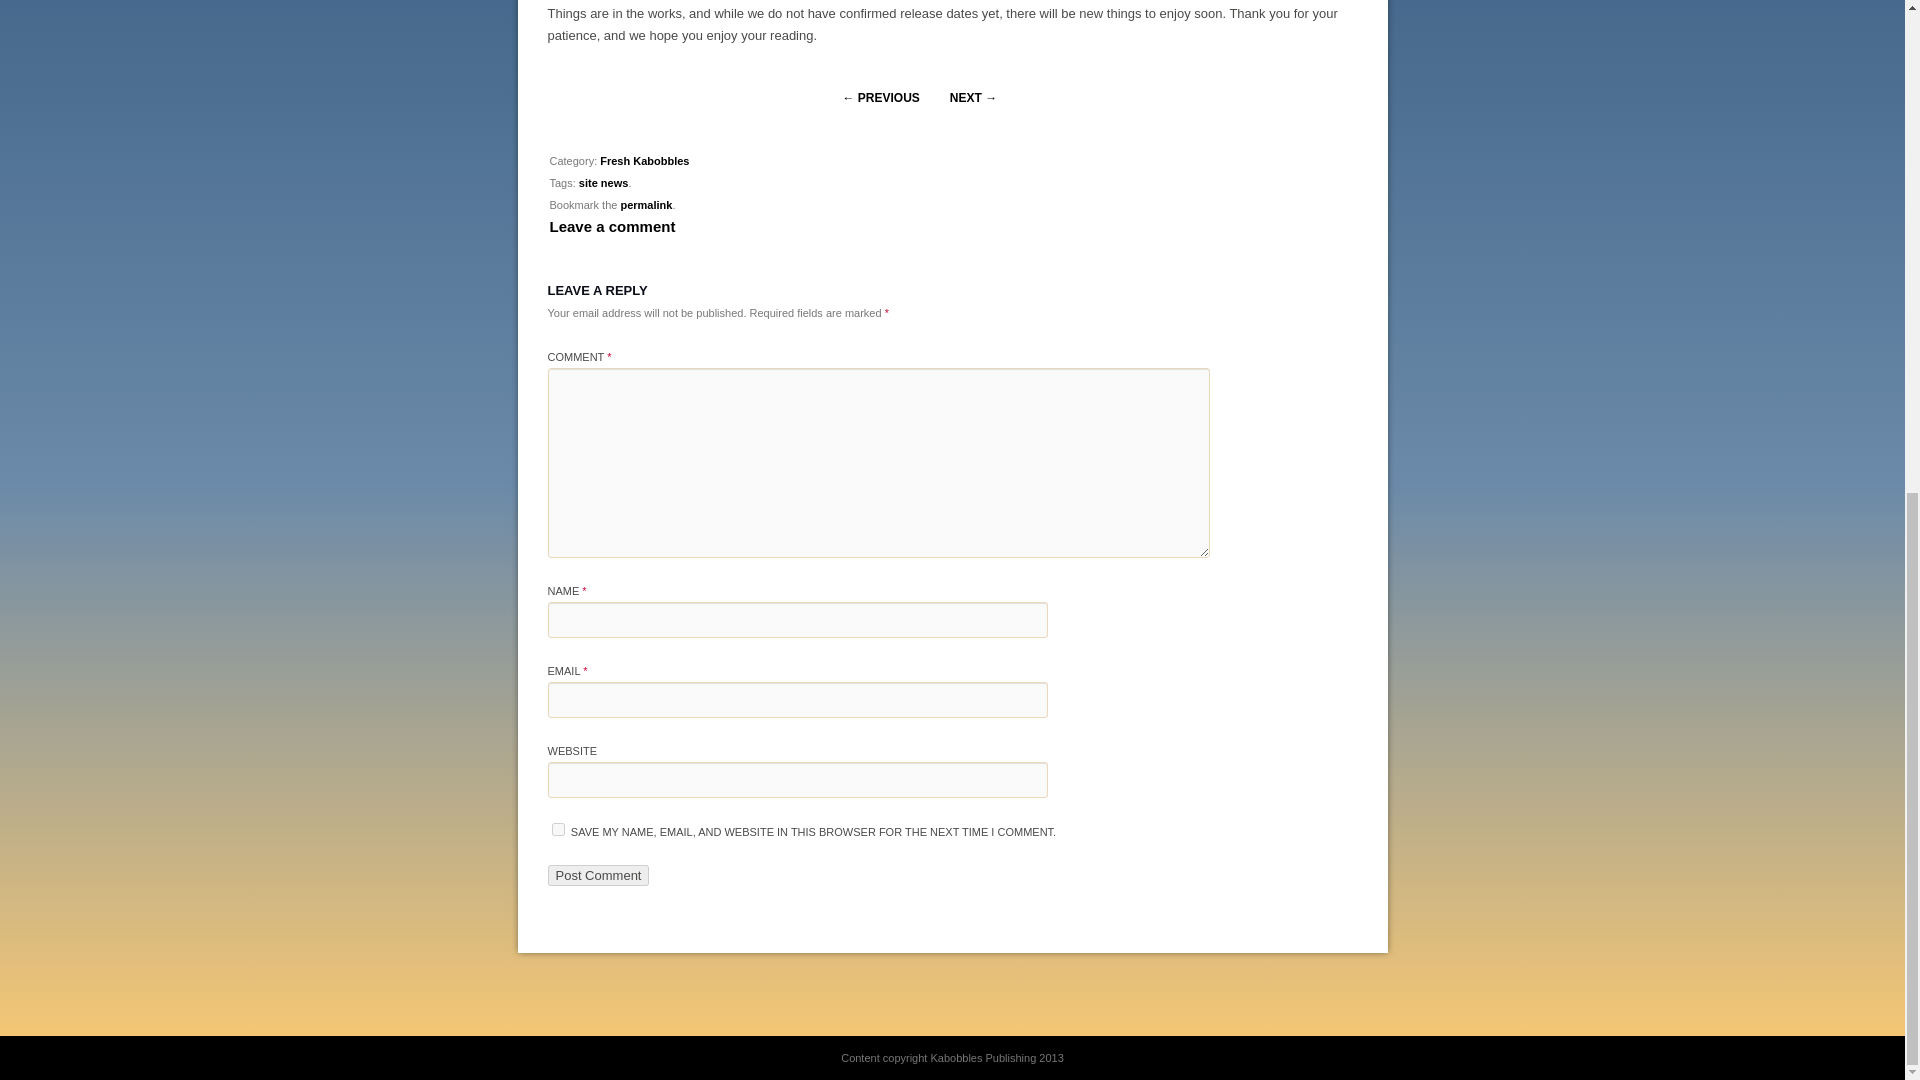 Image resolution: width=1920 pixels, height=1080 pixels. What do you see at coordinates (612, 226) in the screenshot?
I see `Leave a comment` at bounding box center [612, 226].